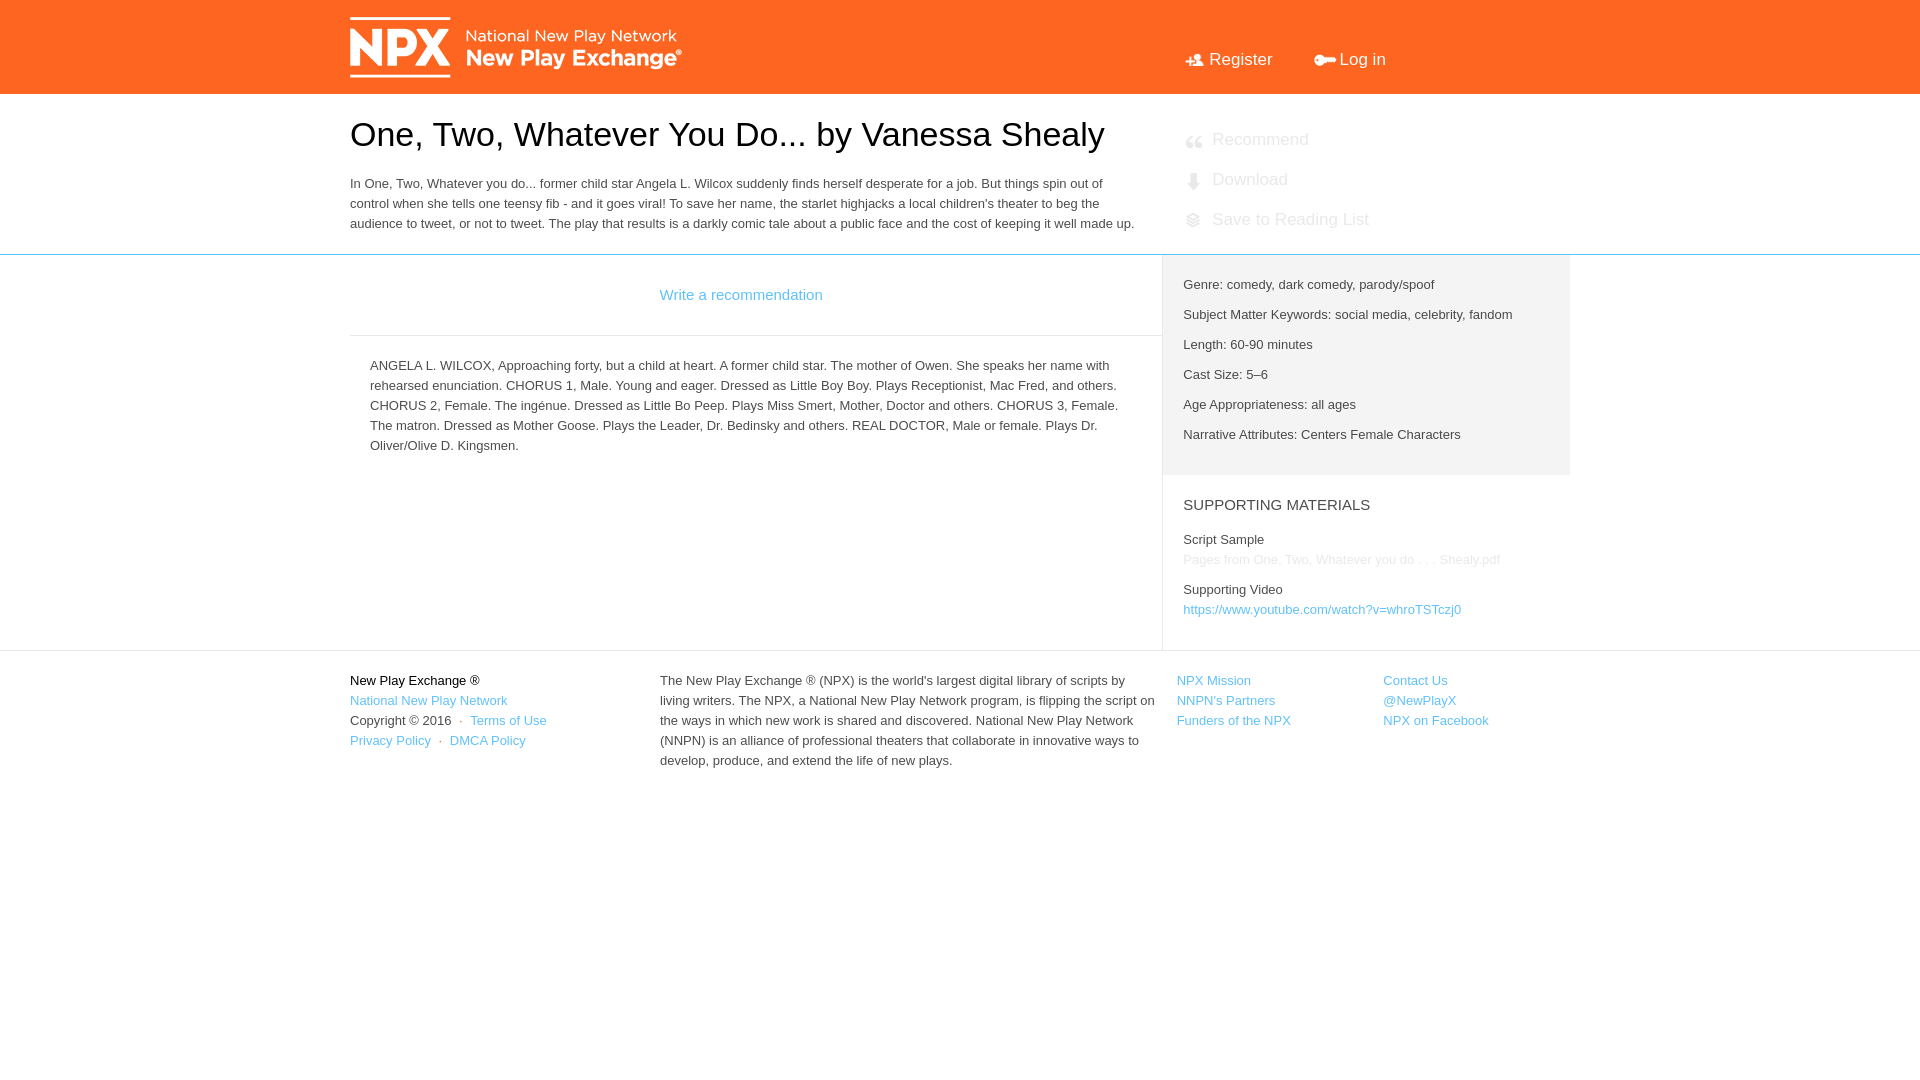 The image size is (1920, 1080). What do you see at coordinates (488, 740) in the screenshot?
I see `DMCA Policy` at bounding box center [488, 740].